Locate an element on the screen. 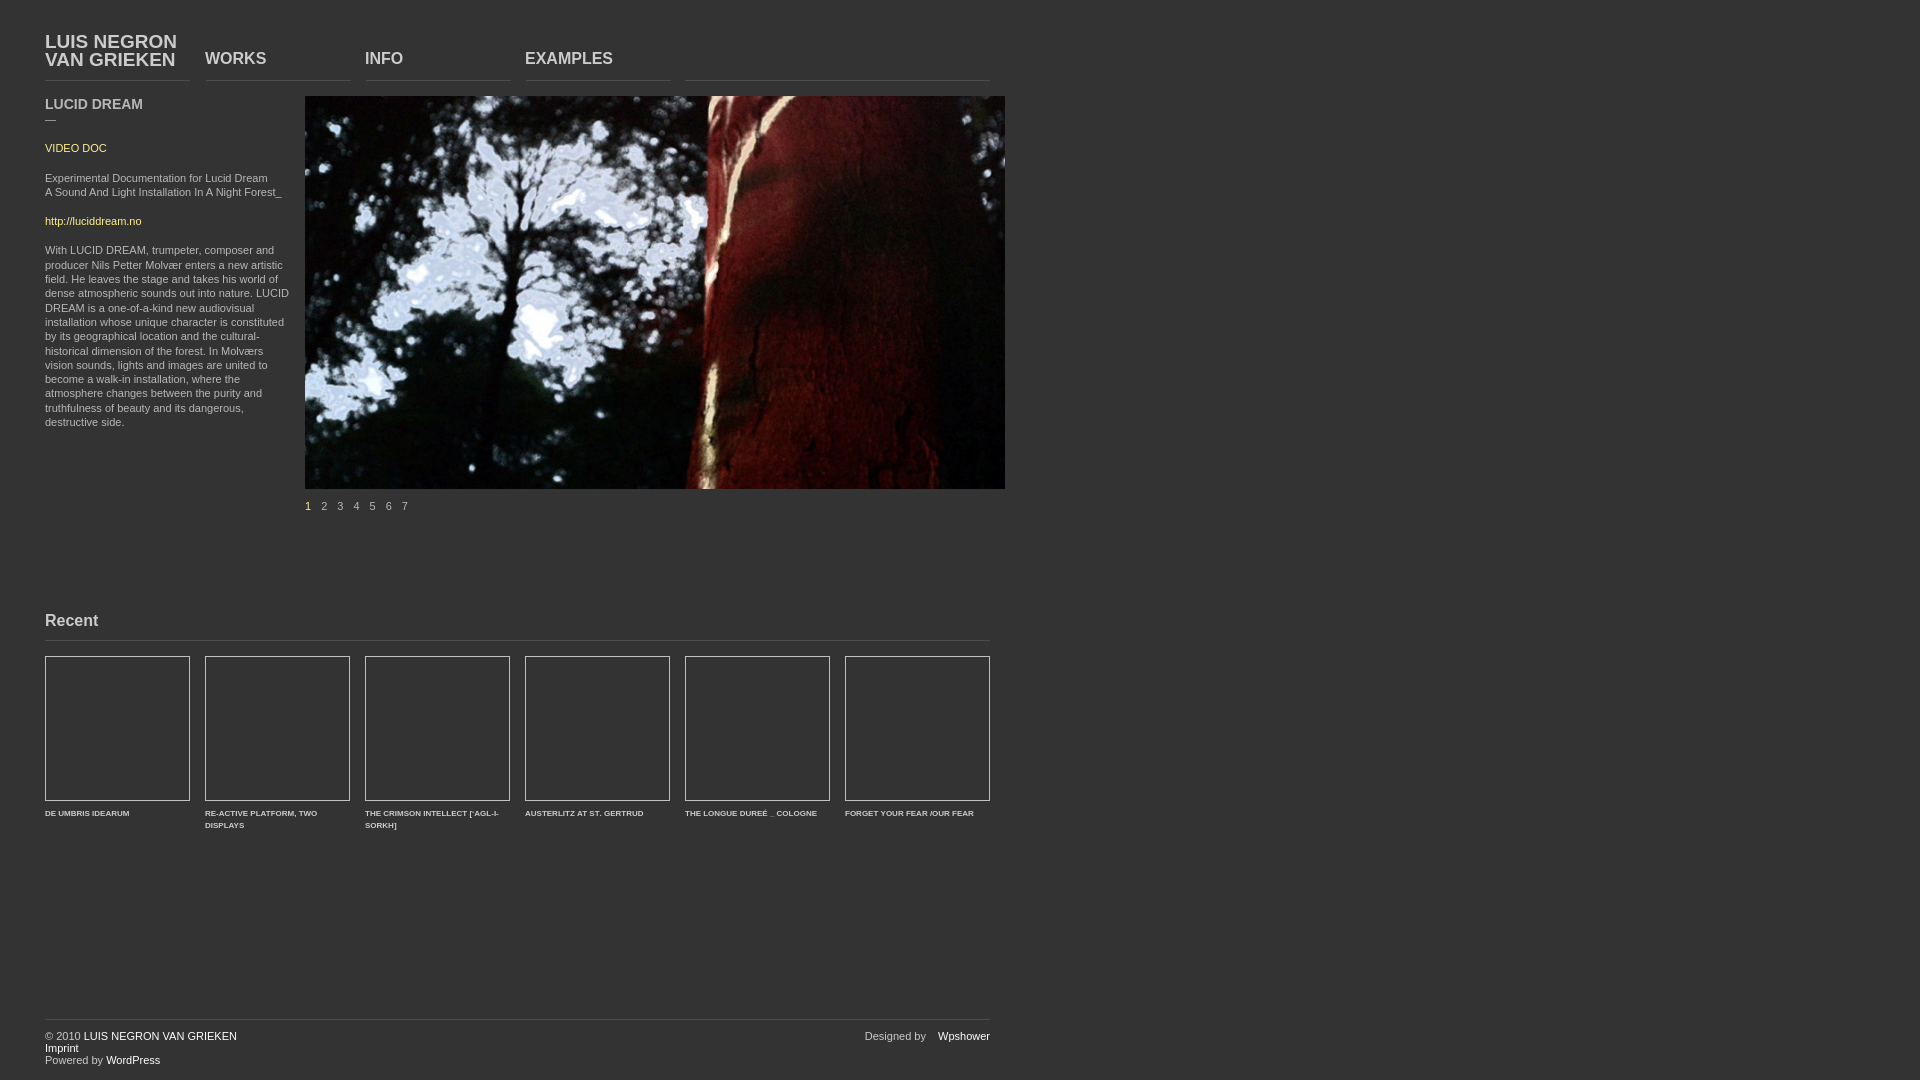 This screenshot has height=1080, width=1920. RE-ACTIVE PLATFORM, TWO DISPLAYS is located at coordinates (260, 818).